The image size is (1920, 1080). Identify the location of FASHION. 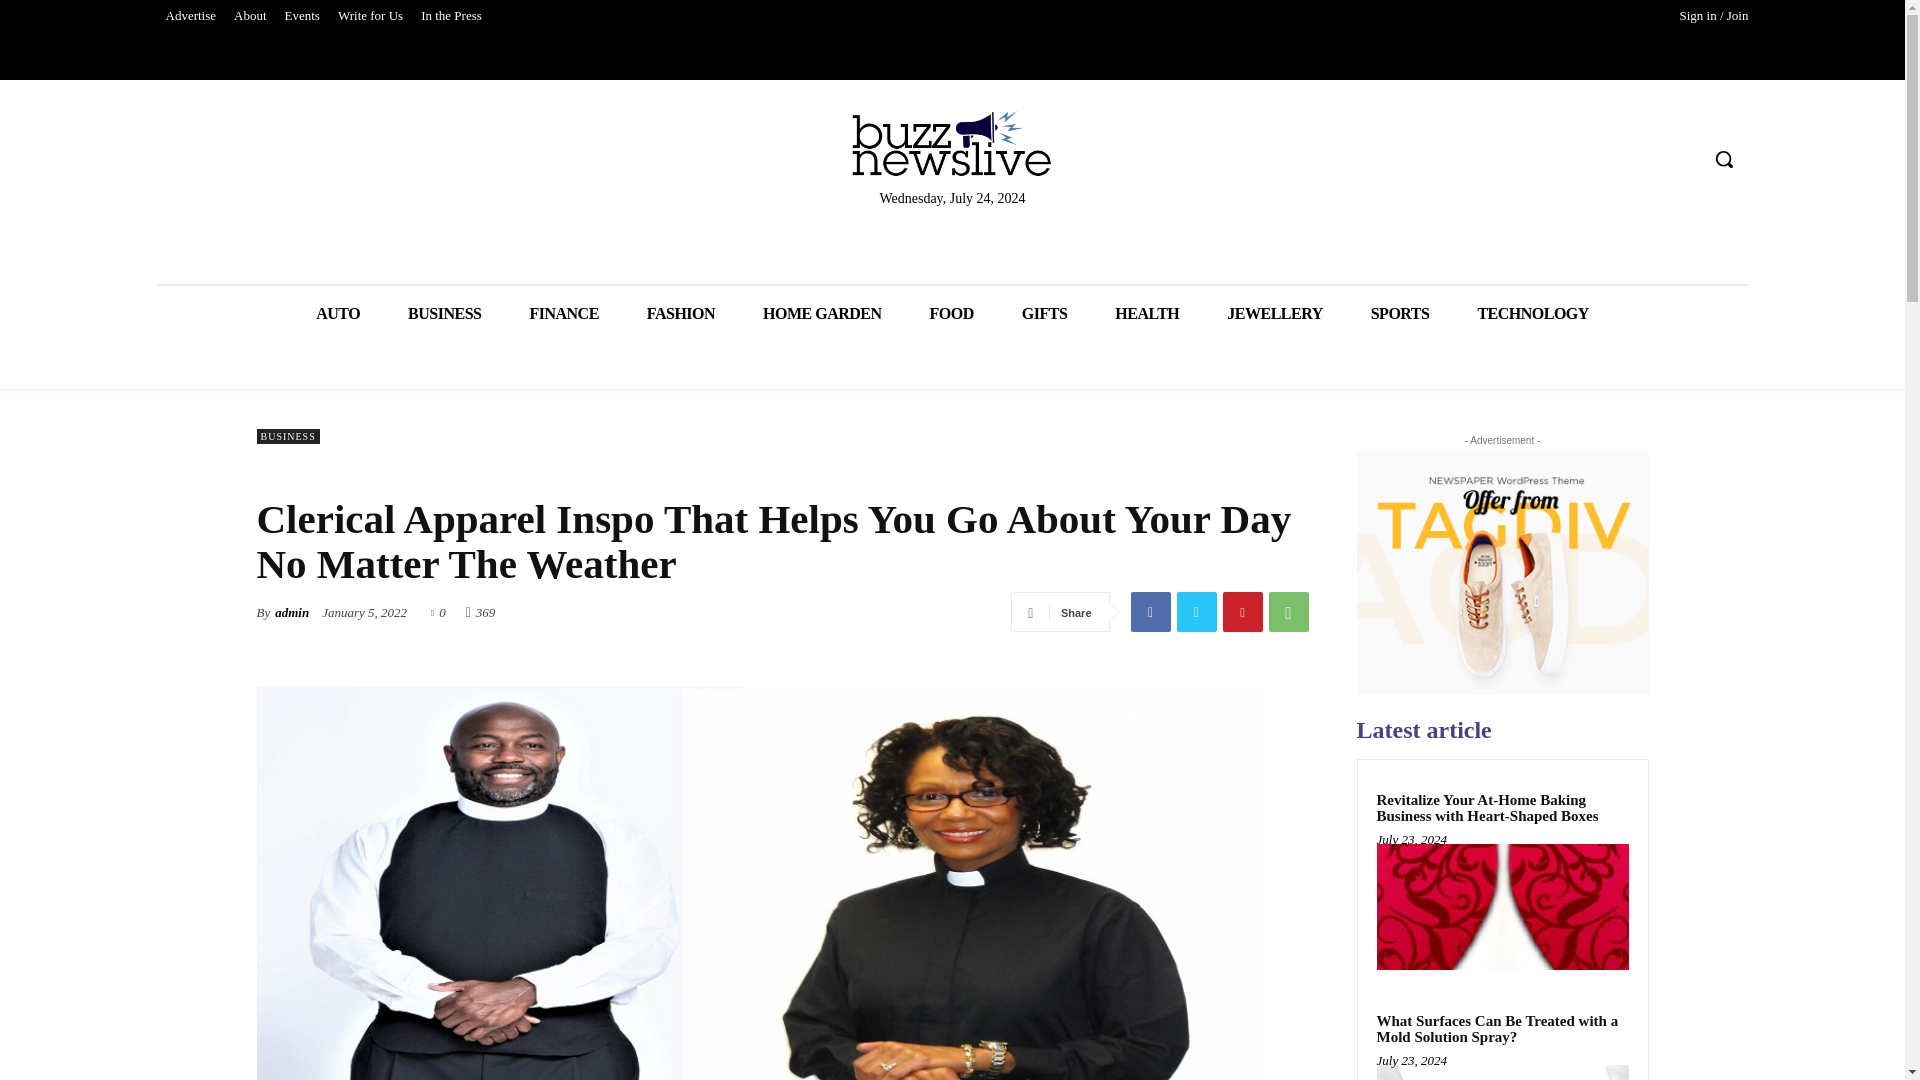
(680, 314).